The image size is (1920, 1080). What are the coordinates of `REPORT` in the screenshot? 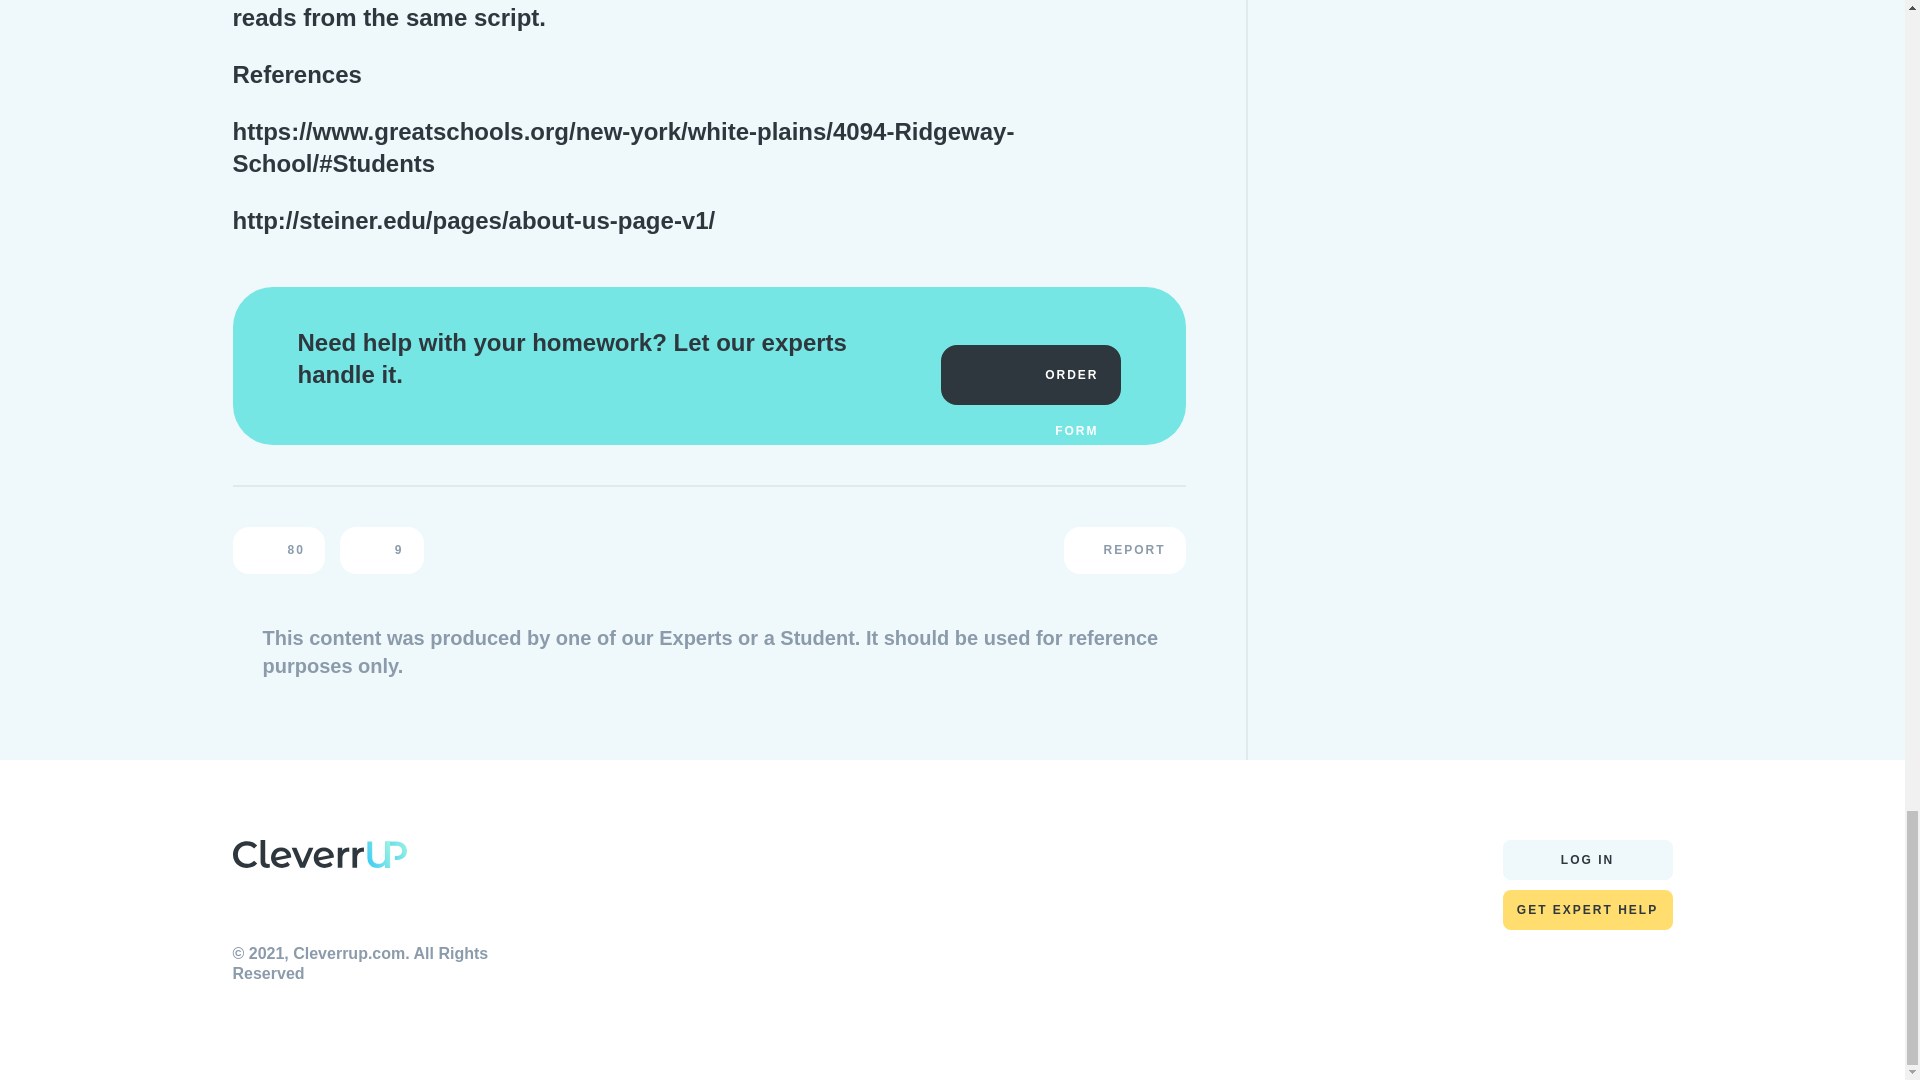 It's located at (1124, 550).